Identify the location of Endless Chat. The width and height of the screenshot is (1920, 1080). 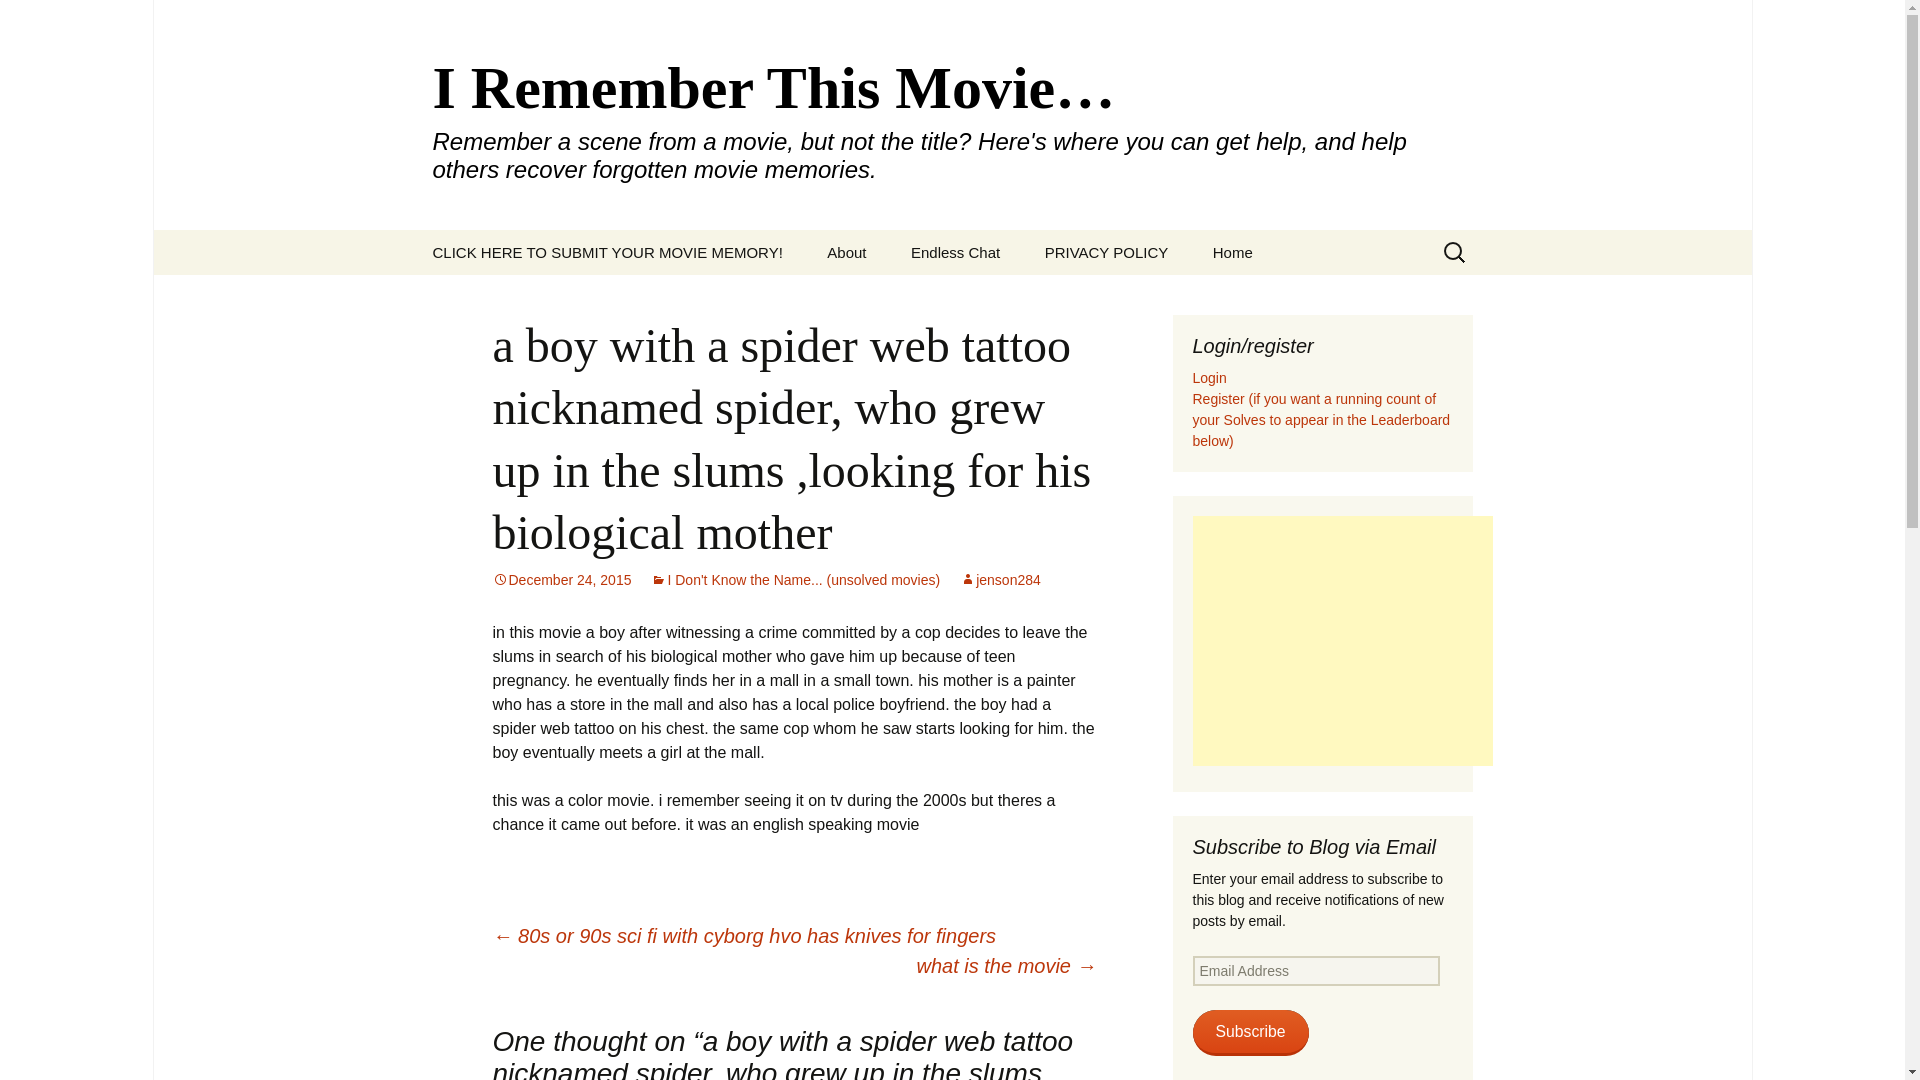
(954, 252).